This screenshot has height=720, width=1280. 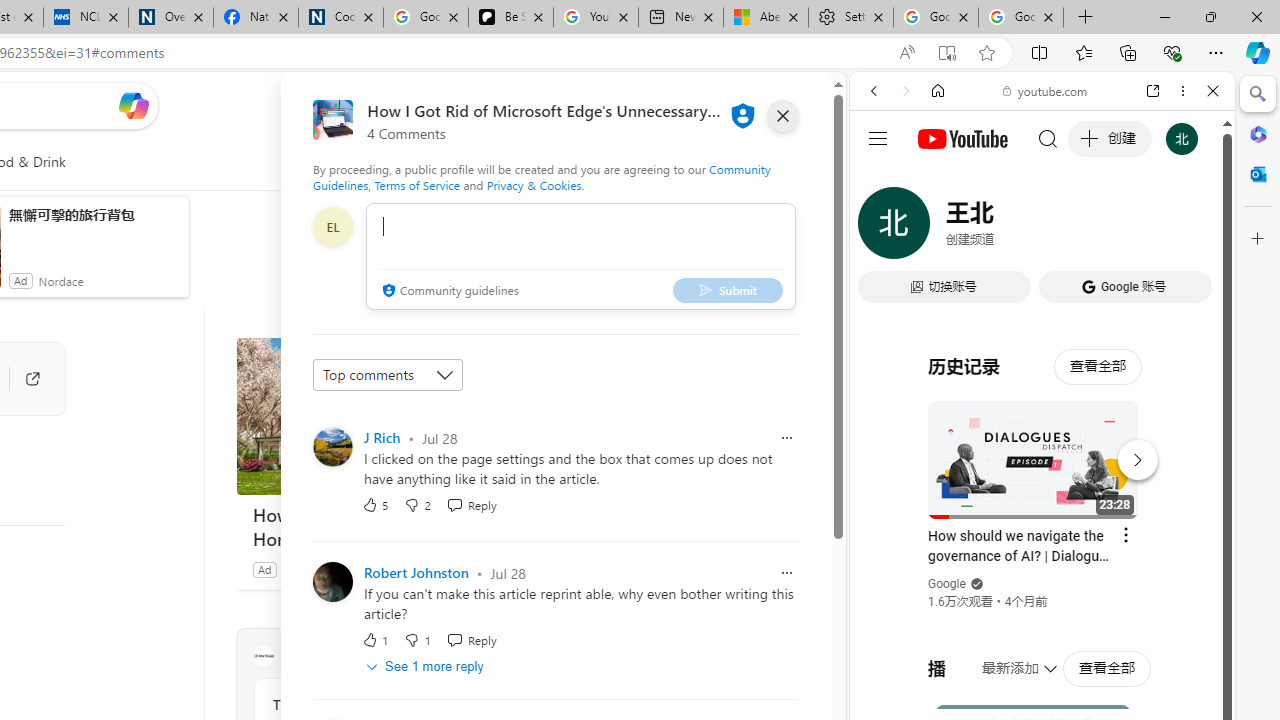 I want to click on Class: b_serphb, so click(x=1190, y=230).